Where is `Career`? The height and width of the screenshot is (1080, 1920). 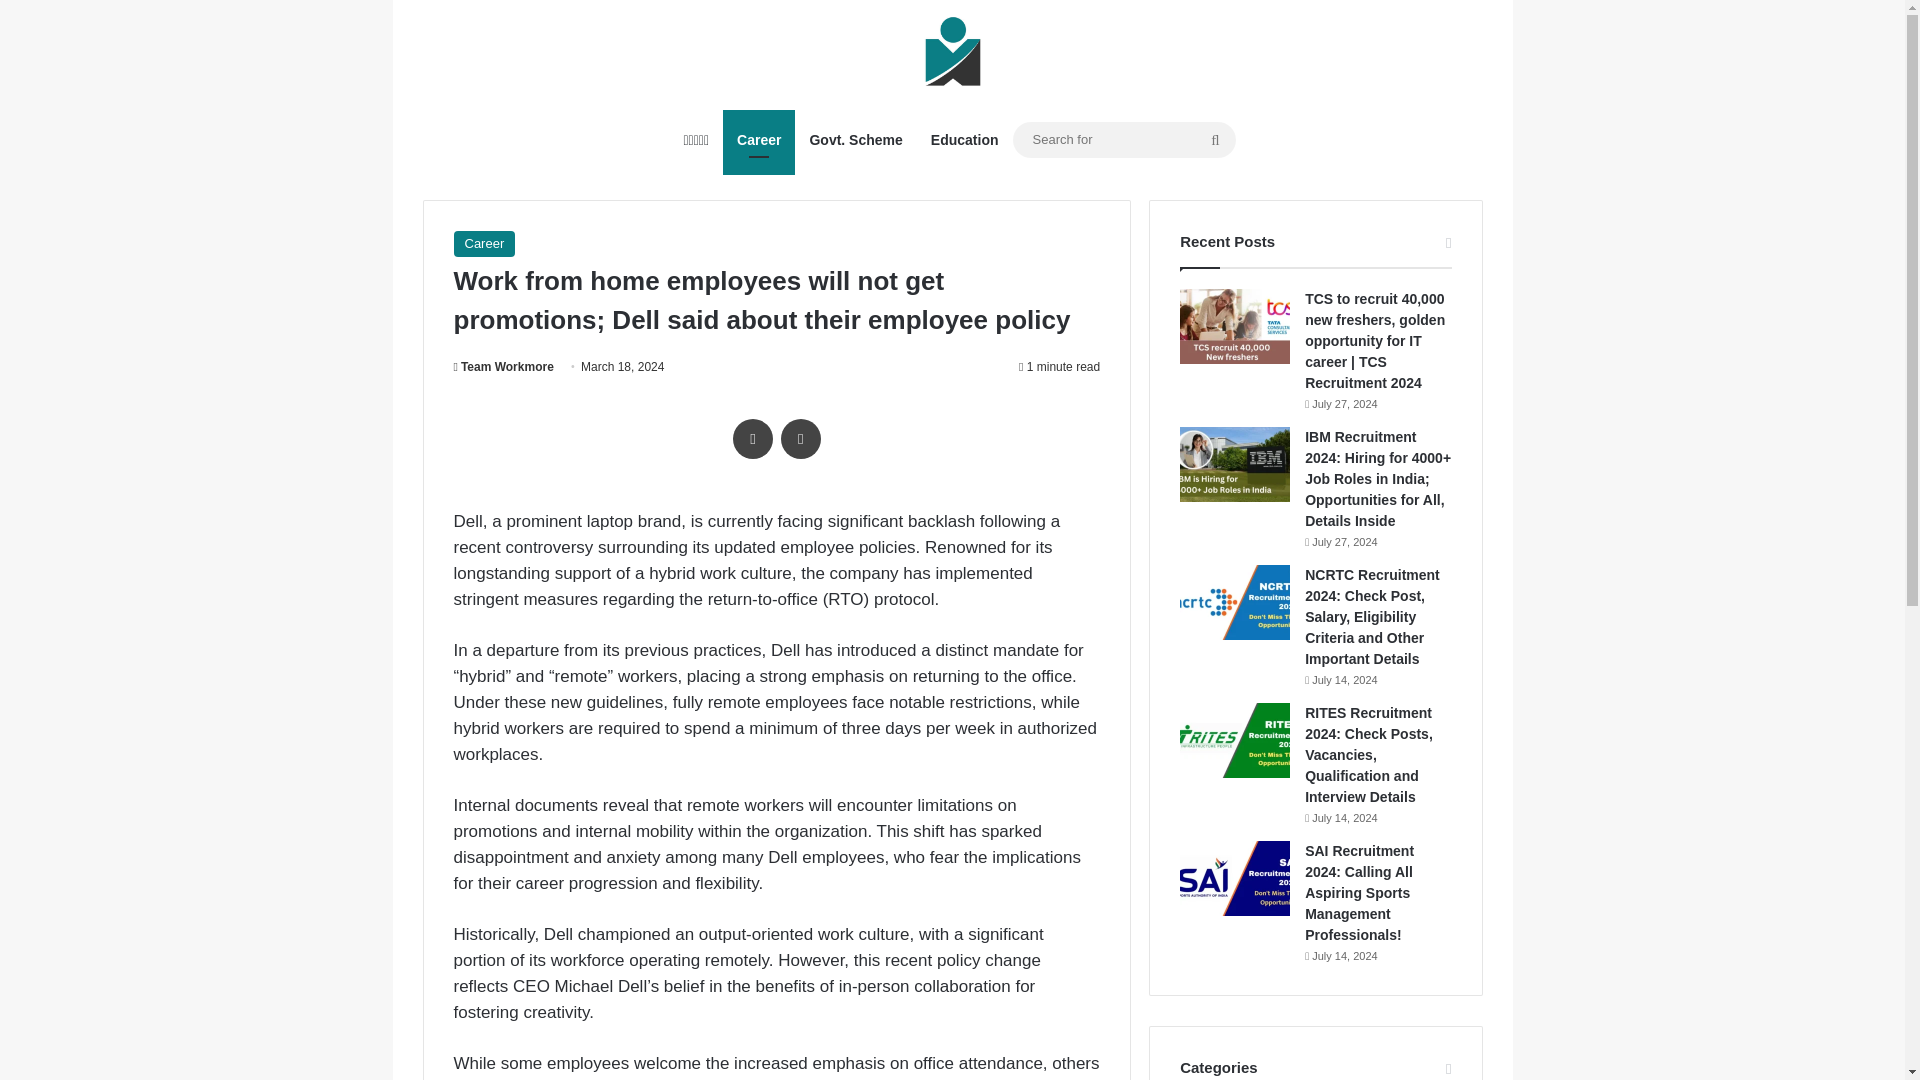 Career is located at coordinates (758, 140).